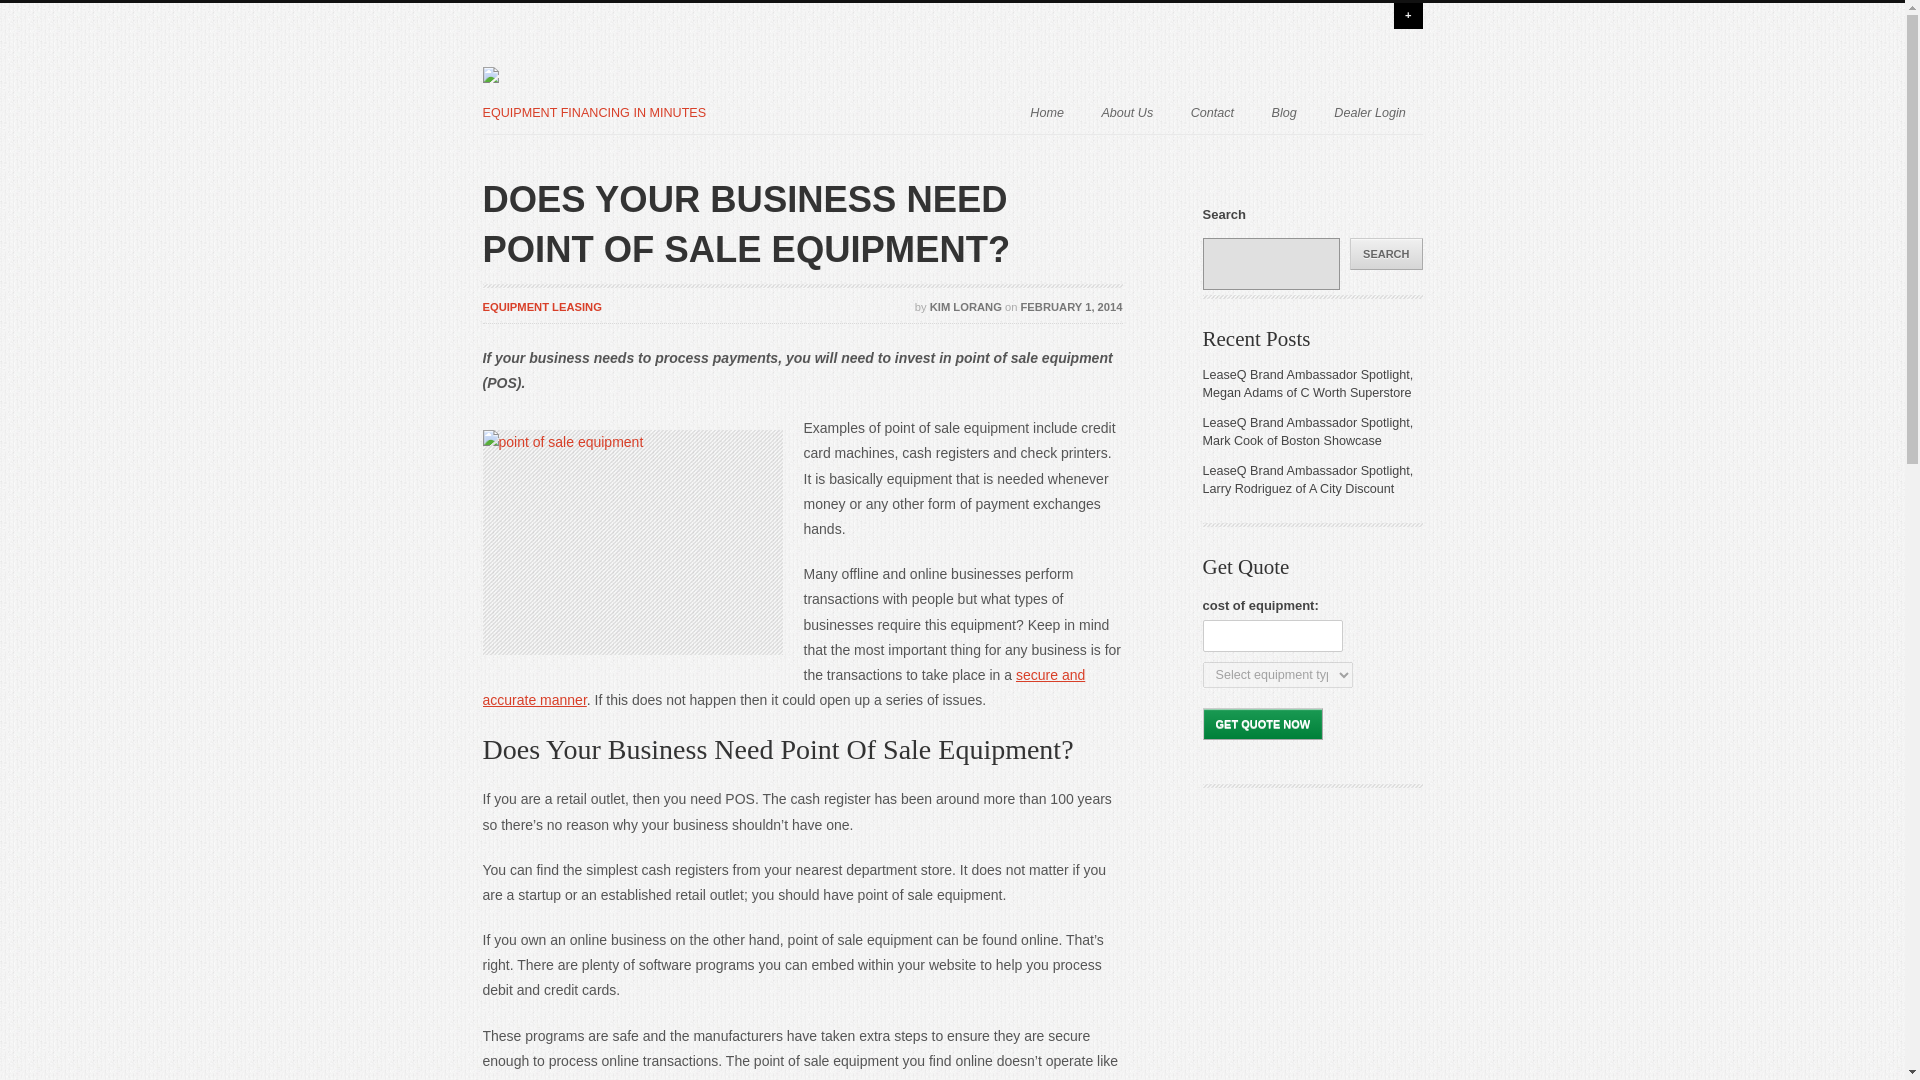 This screenshot has width=1920, height=1080. What do you see at coordinates (1262, 724) in the screenshot?
I see `Get Quote Now` at bounding box center [1262, 724].